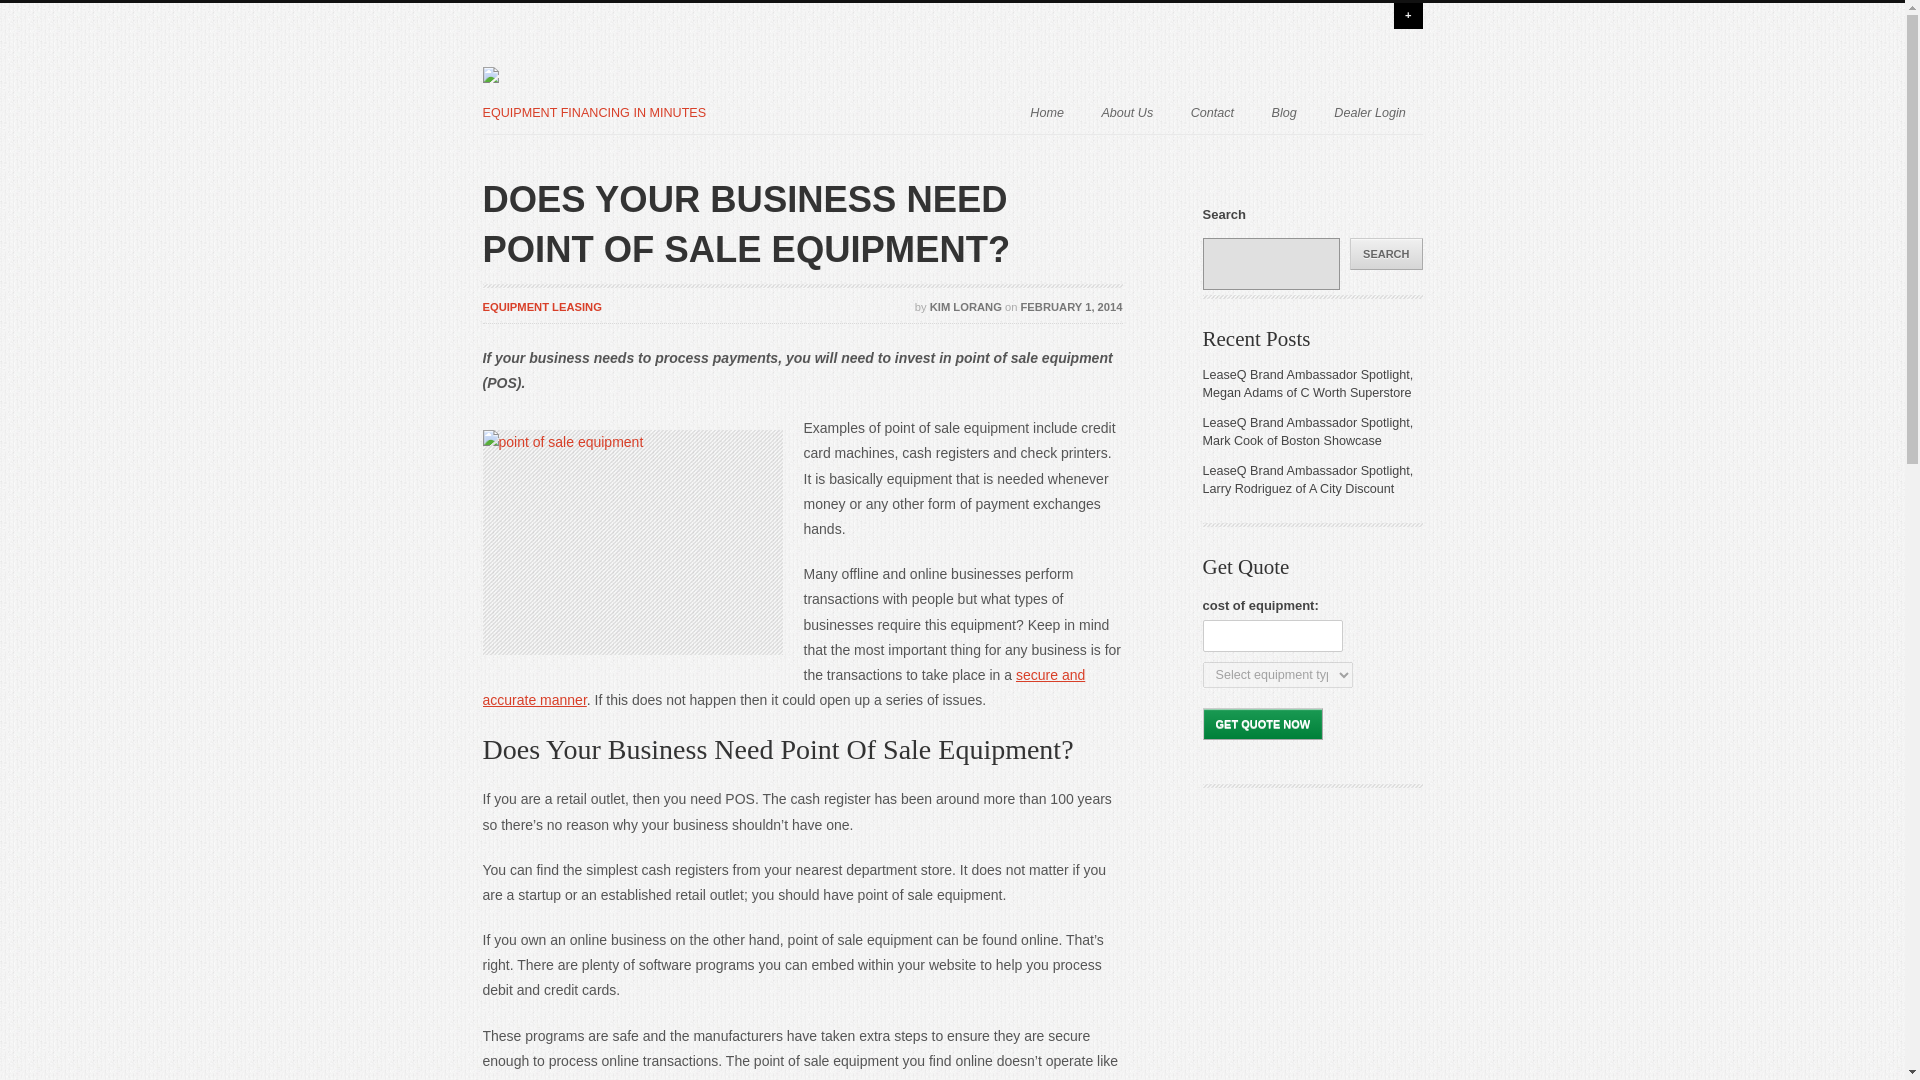 This screenshot has width=1920, height=1080. What do you see at coordinates (1262, 724) in the screenshot?
I see `Get Quote Now` at bounding box center [1262, 724].